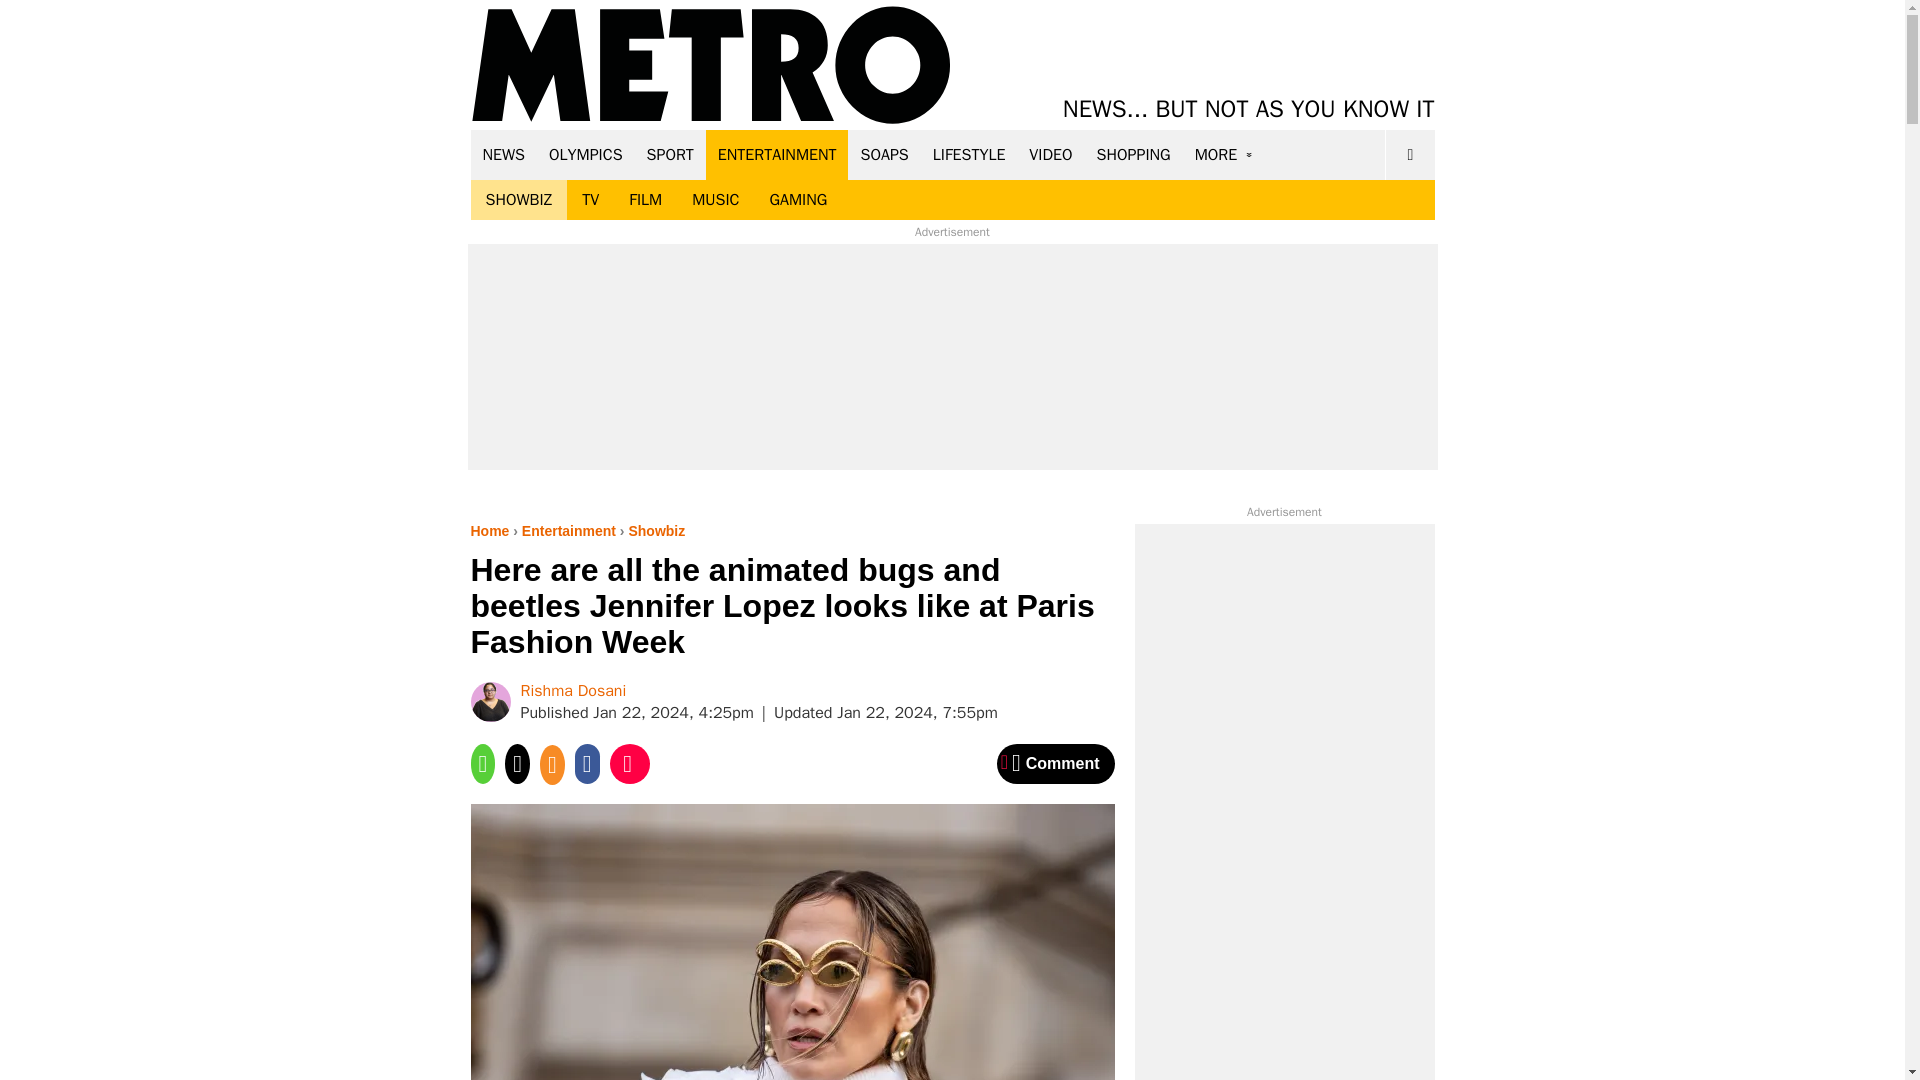  Describe the element at coordinates (586, 154) in the screenshot. I see `OLYMPICS` at that location.